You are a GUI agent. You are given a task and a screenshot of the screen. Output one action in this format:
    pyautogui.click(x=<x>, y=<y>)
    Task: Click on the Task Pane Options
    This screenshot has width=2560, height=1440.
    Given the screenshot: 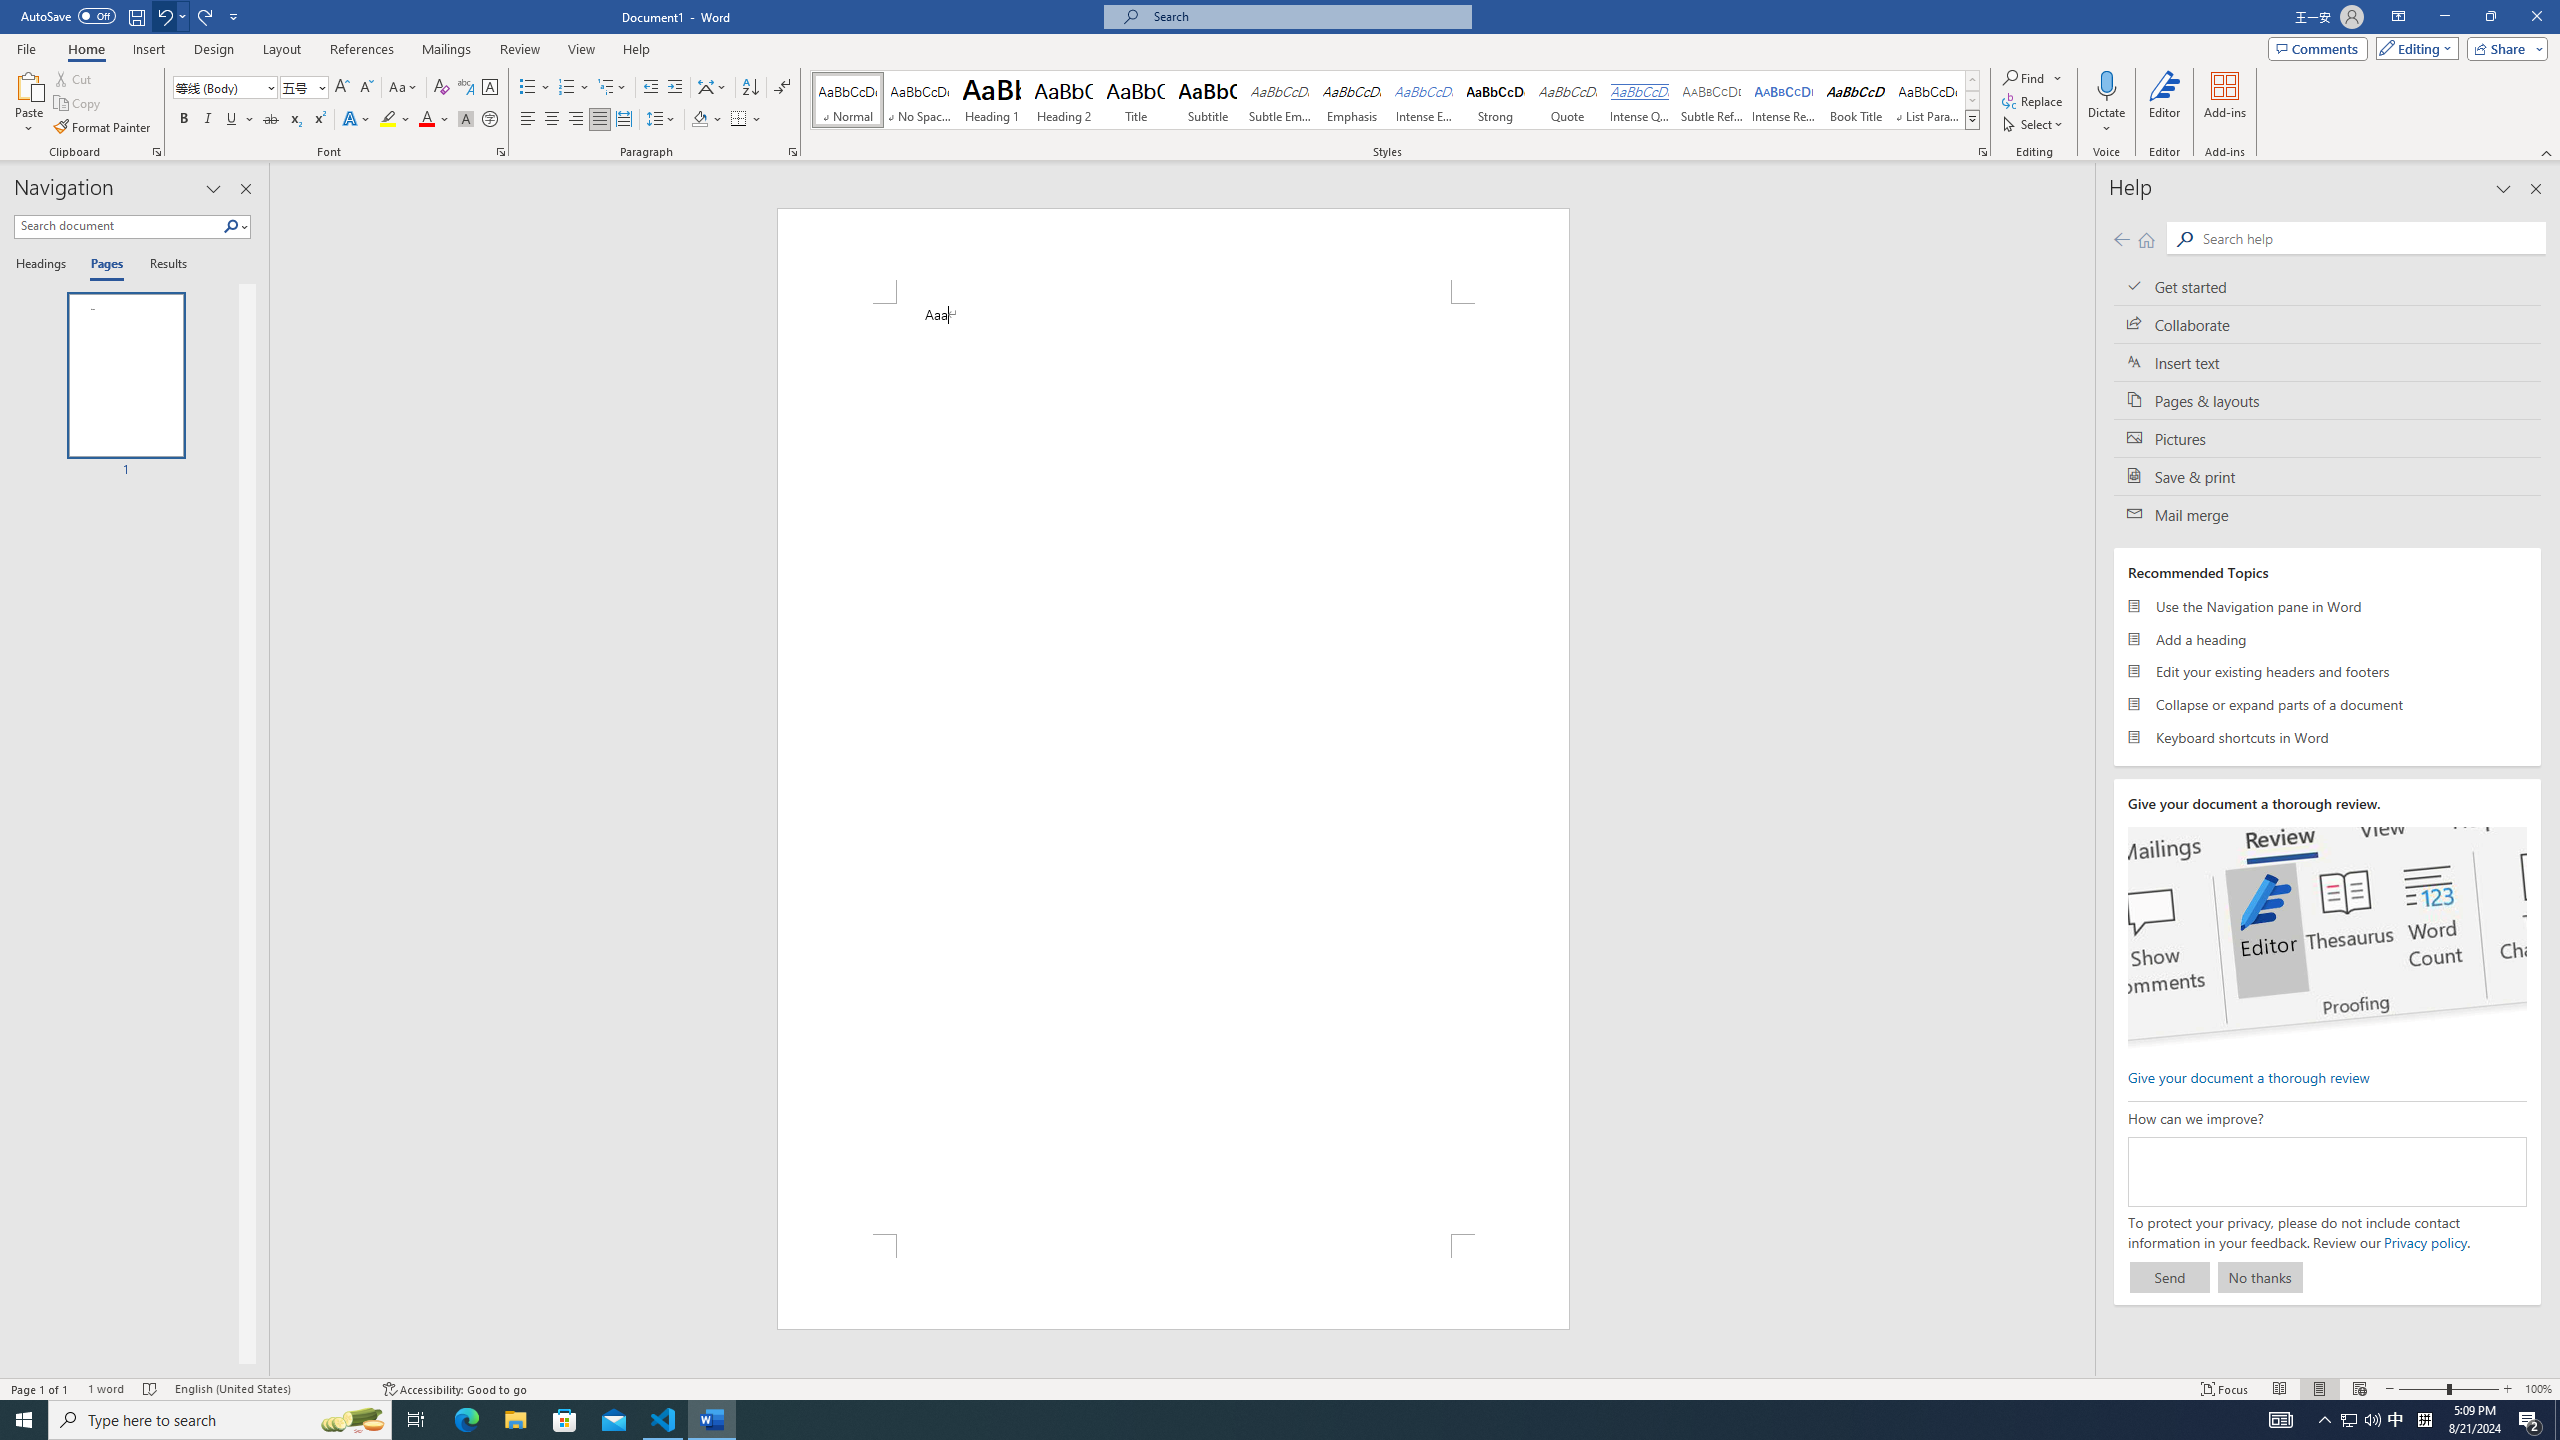 What is the action you would take?
    pyautogui.click(x=214, y=189)
    